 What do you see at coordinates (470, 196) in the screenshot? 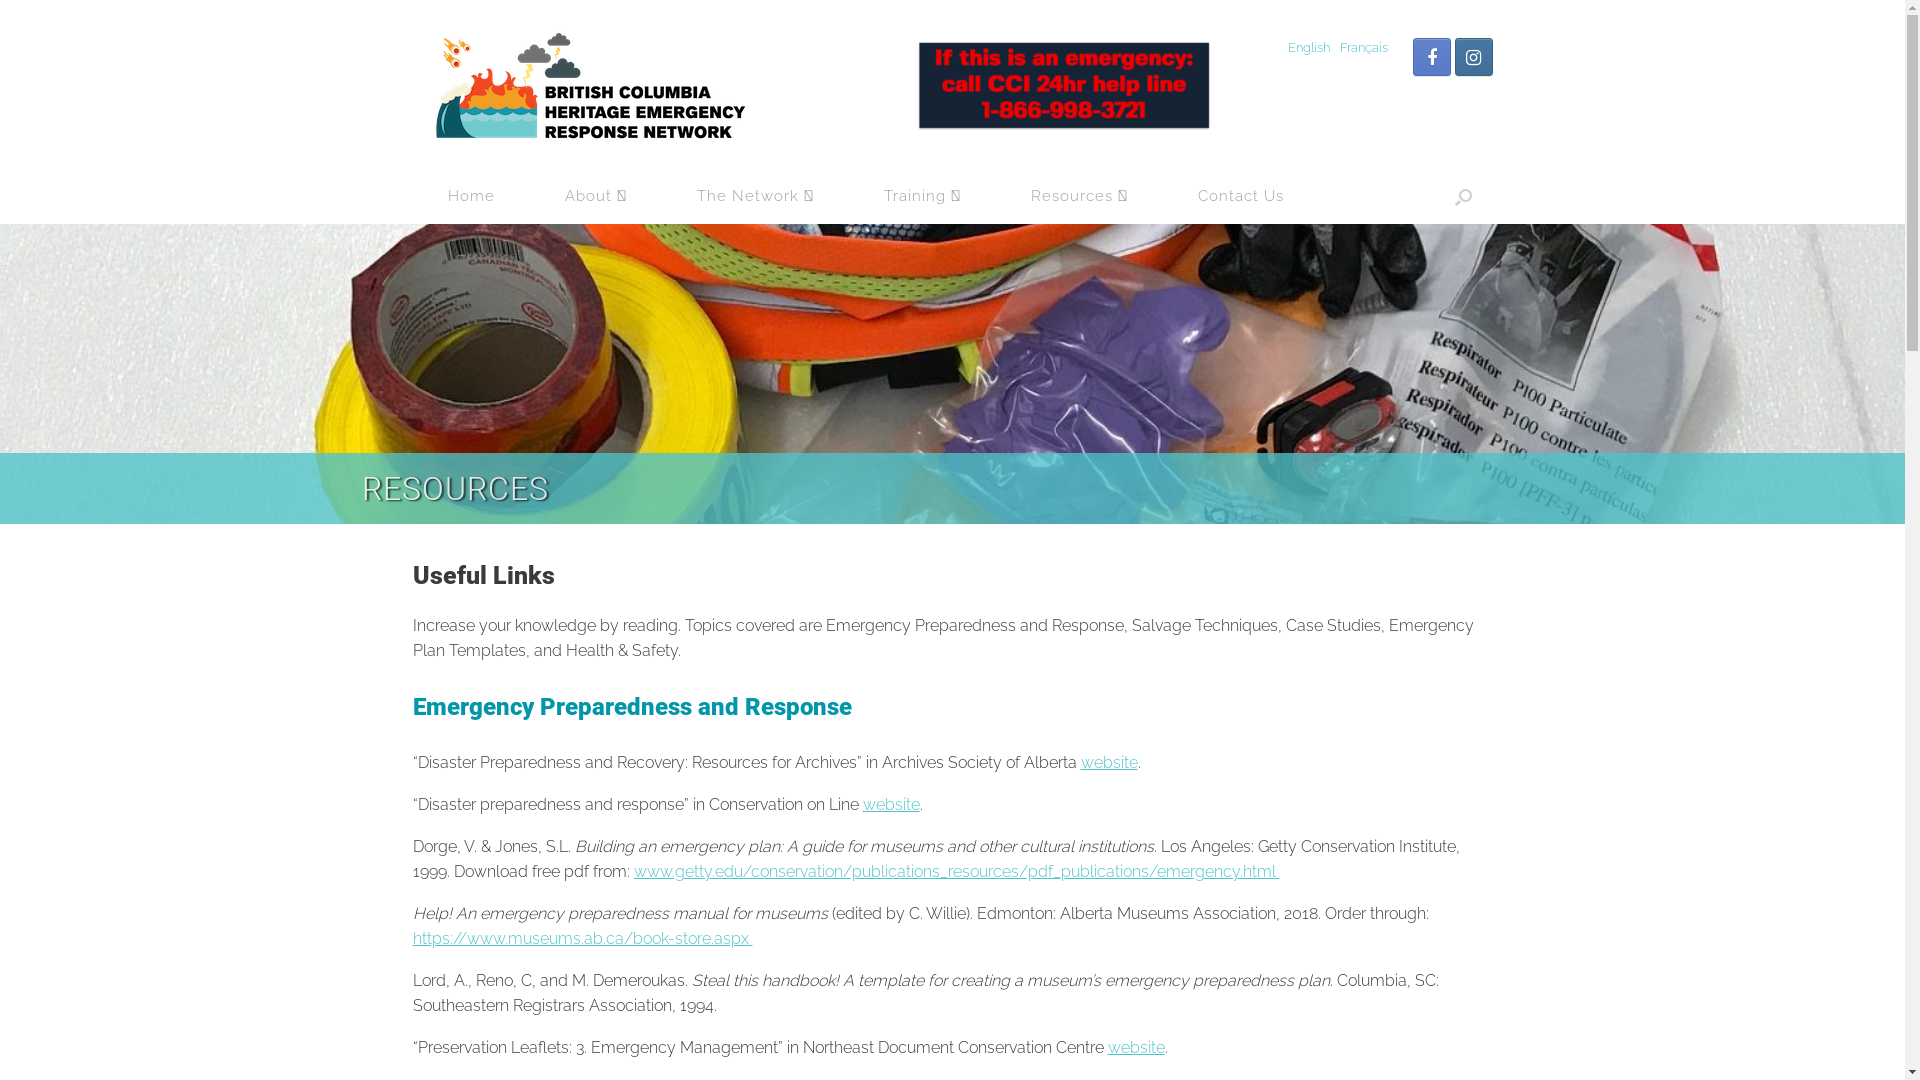
I see `Home` at bounding box center [470, 196].